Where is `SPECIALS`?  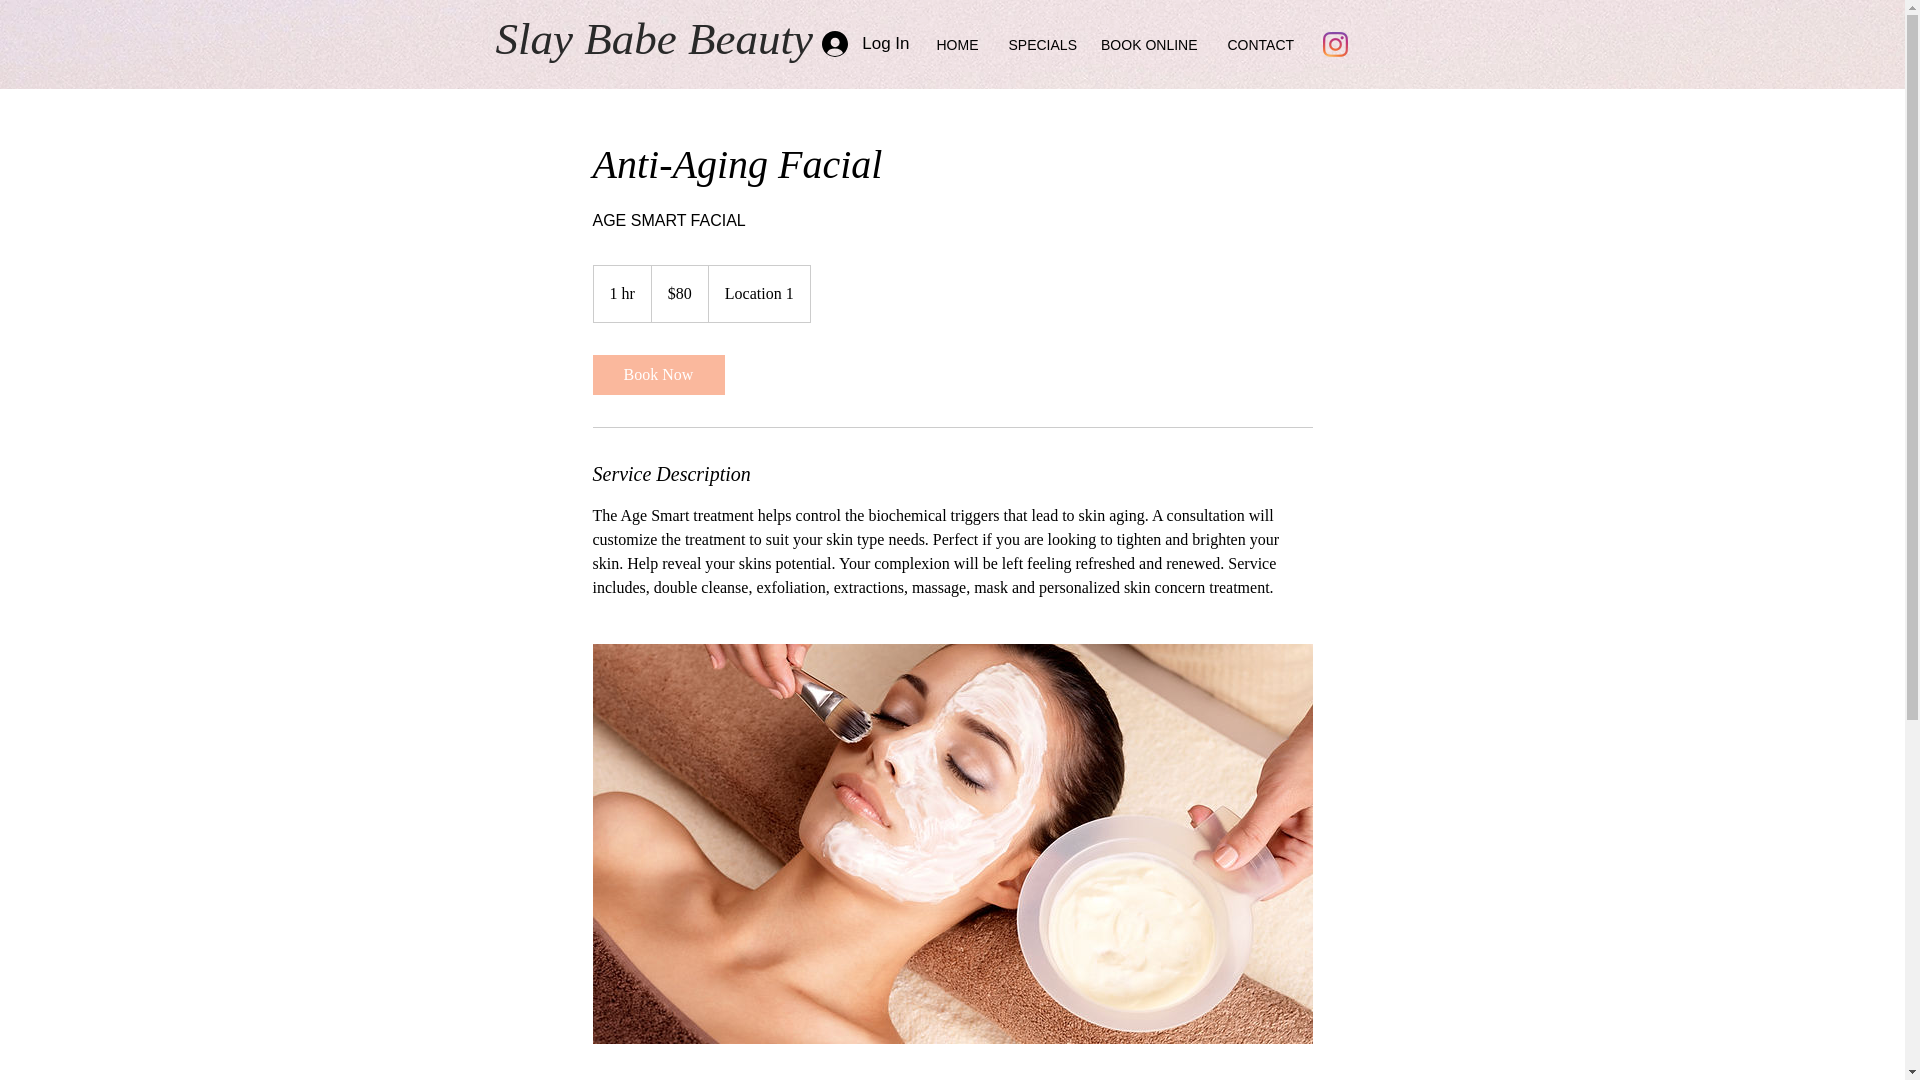
SPECIALS is located at coordinates (1040, 46).